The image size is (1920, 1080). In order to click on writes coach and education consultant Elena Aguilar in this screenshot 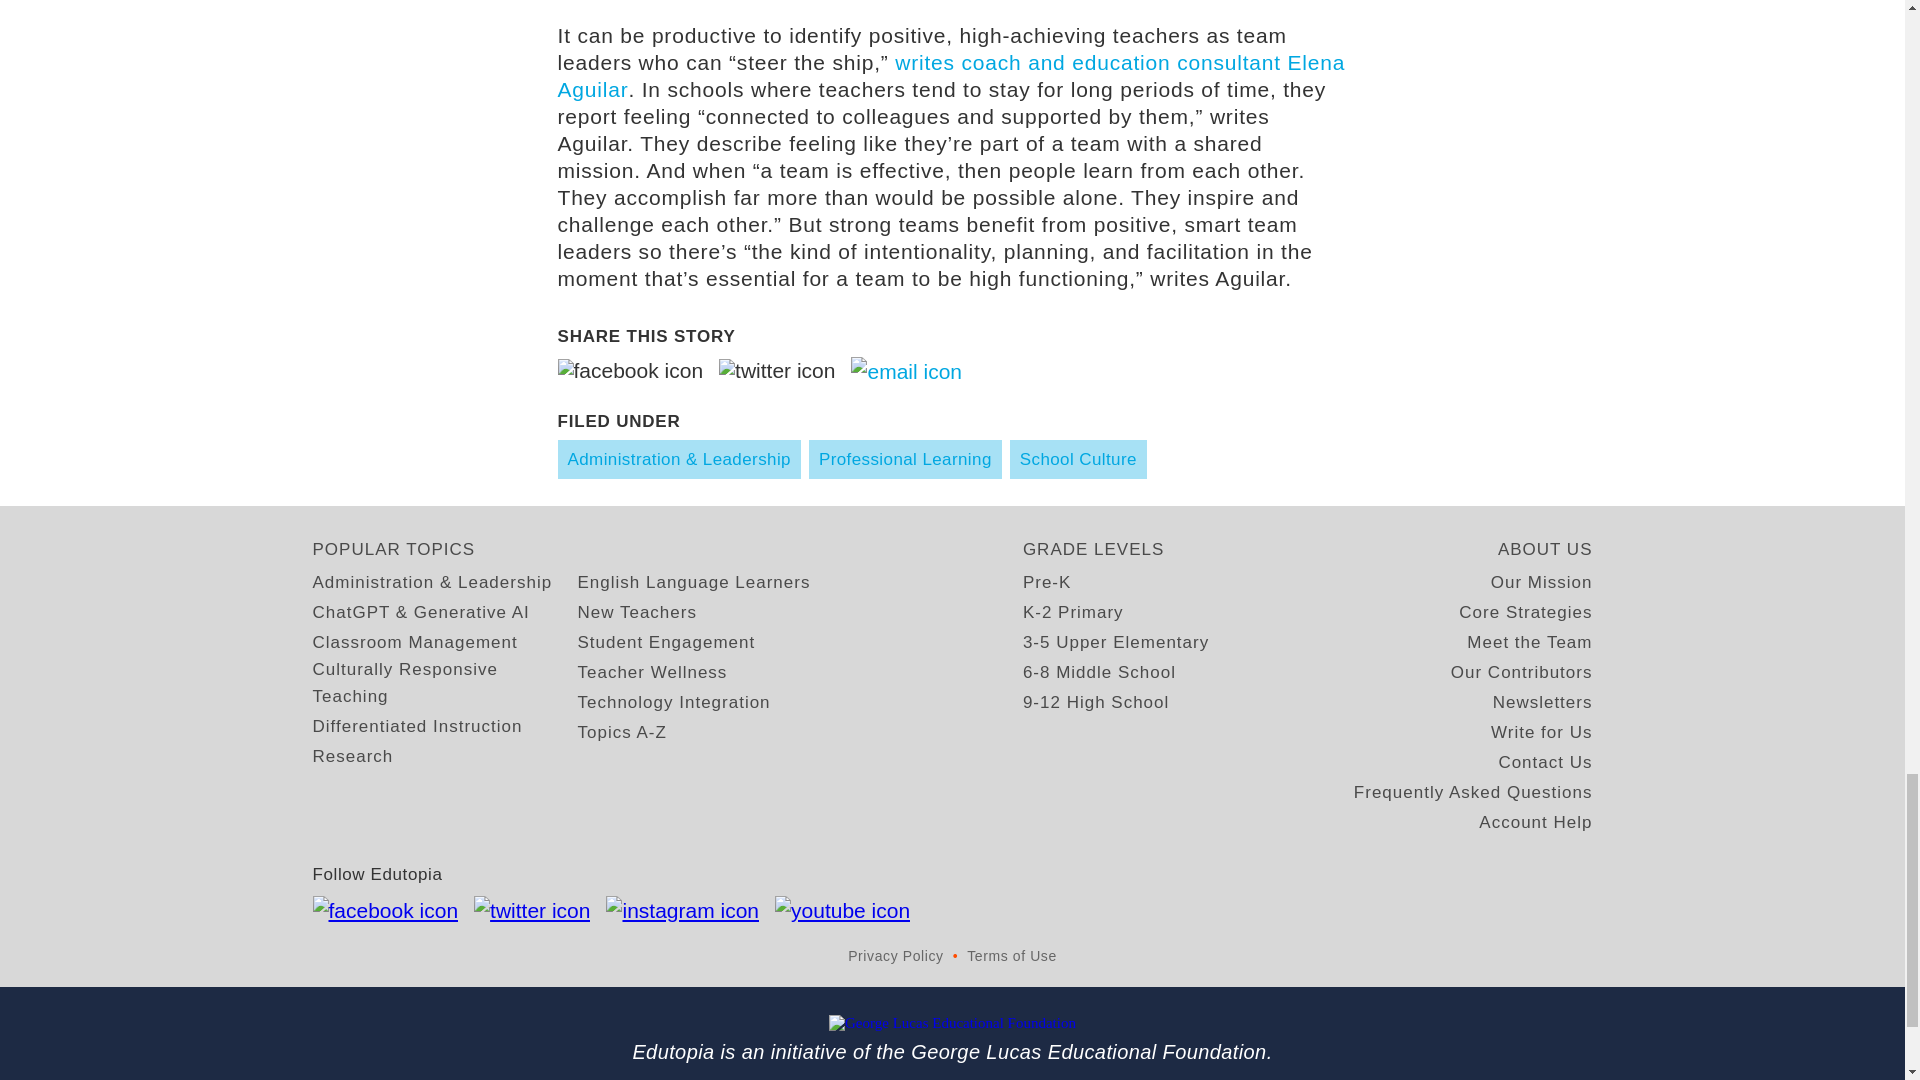, I will do `click(952, 76)`.